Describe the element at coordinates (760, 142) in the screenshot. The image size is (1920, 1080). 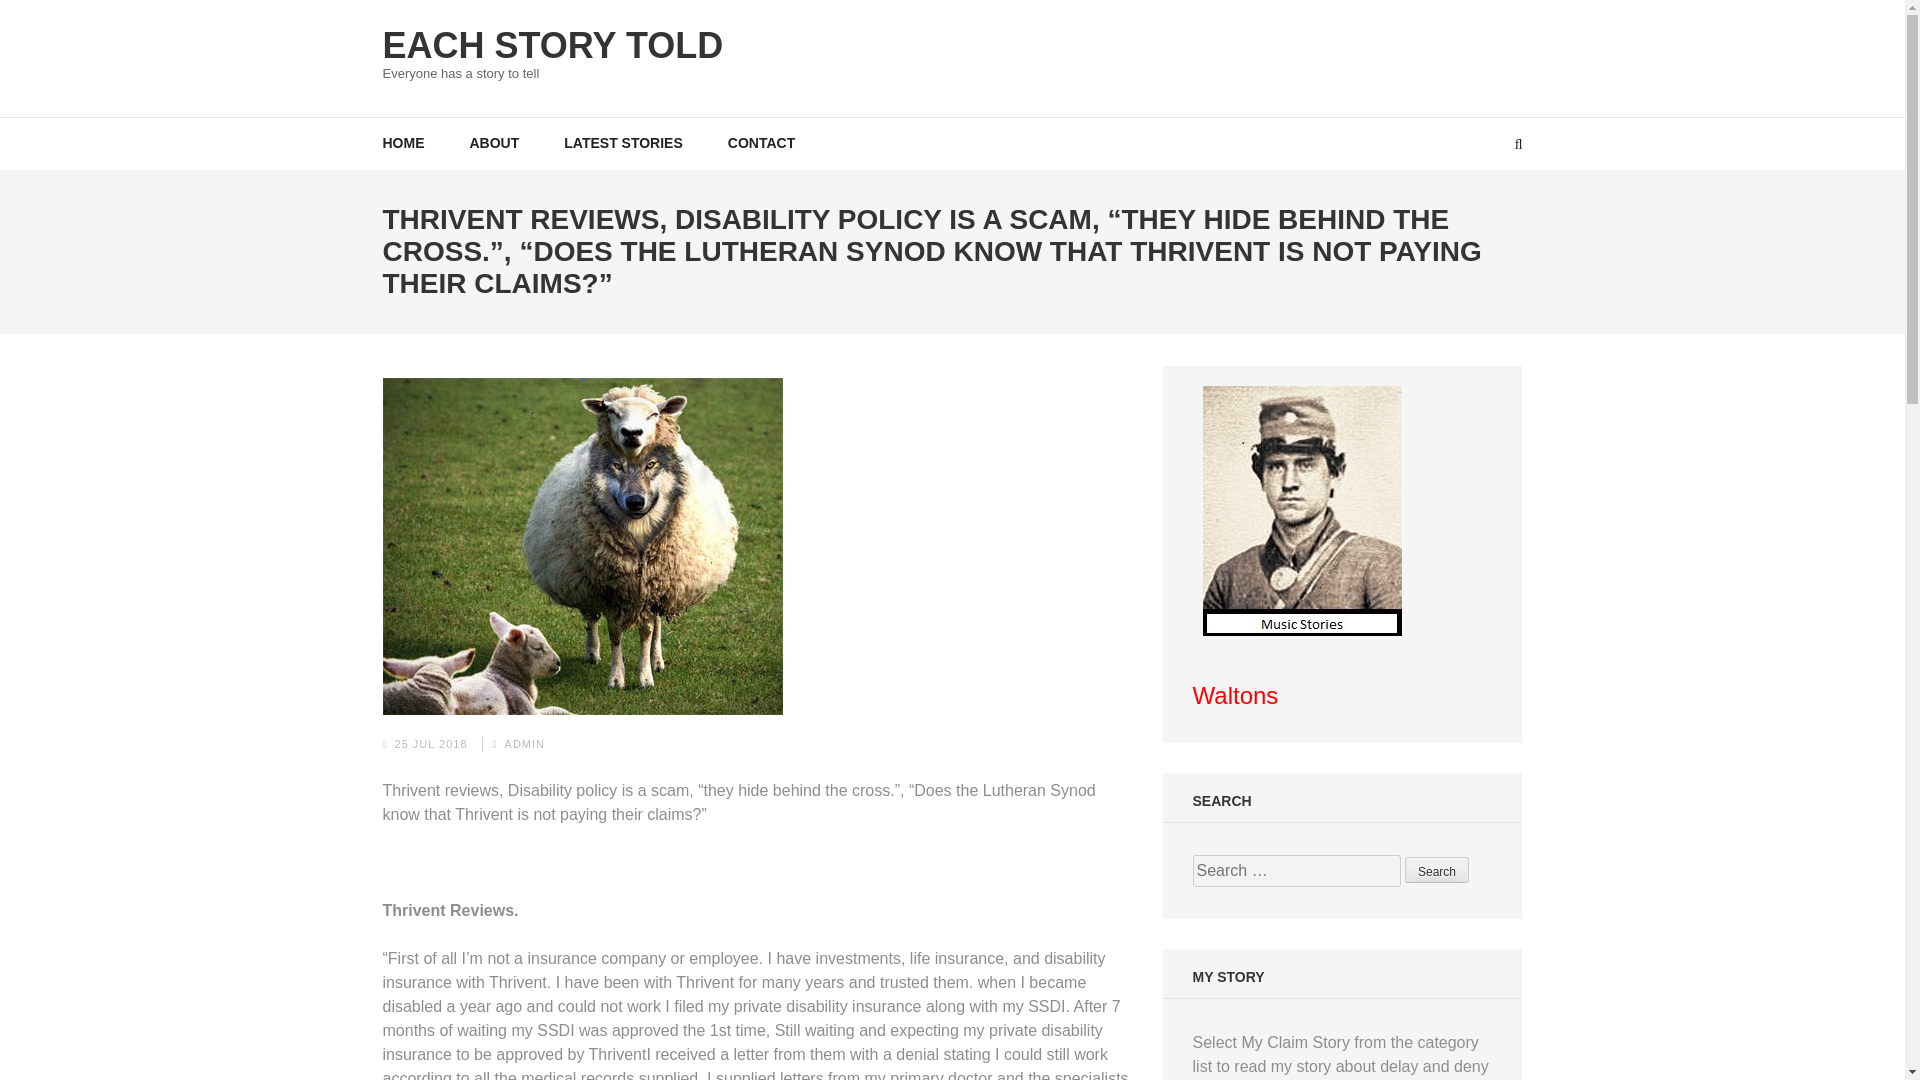
I see `CONTACT` at that location.